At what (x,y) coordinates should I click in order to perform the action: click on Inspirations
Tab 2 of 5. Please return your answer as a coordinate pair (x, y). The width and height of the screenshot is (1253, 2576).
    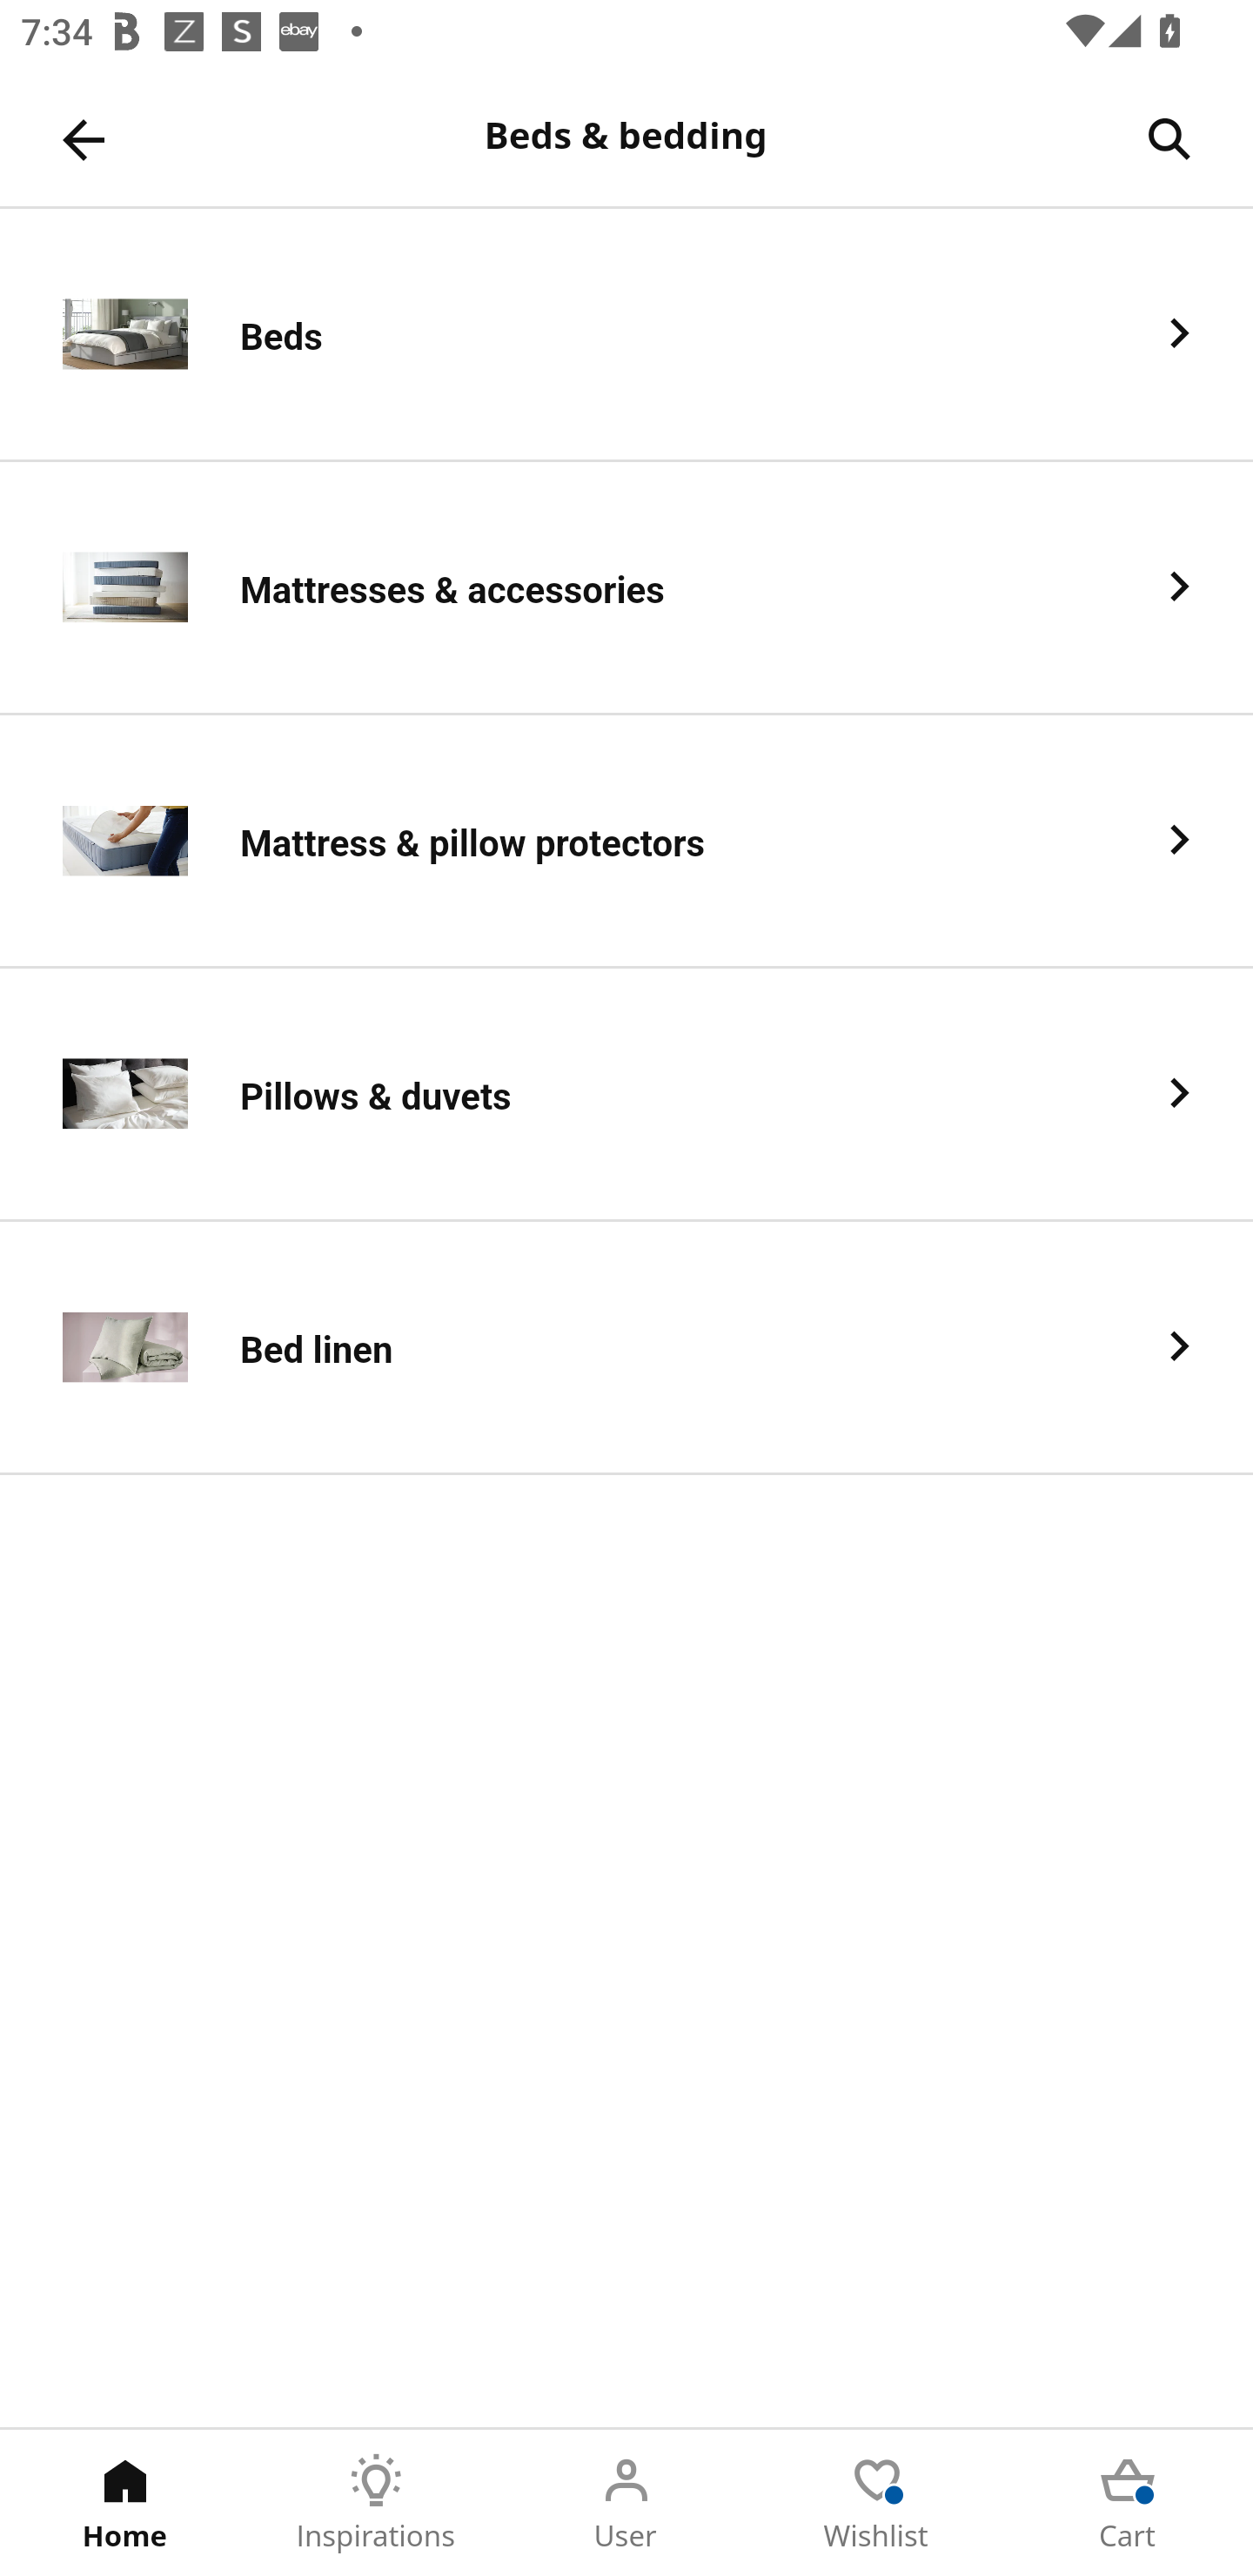
    Looking at the image, I should click on (376, 2503).